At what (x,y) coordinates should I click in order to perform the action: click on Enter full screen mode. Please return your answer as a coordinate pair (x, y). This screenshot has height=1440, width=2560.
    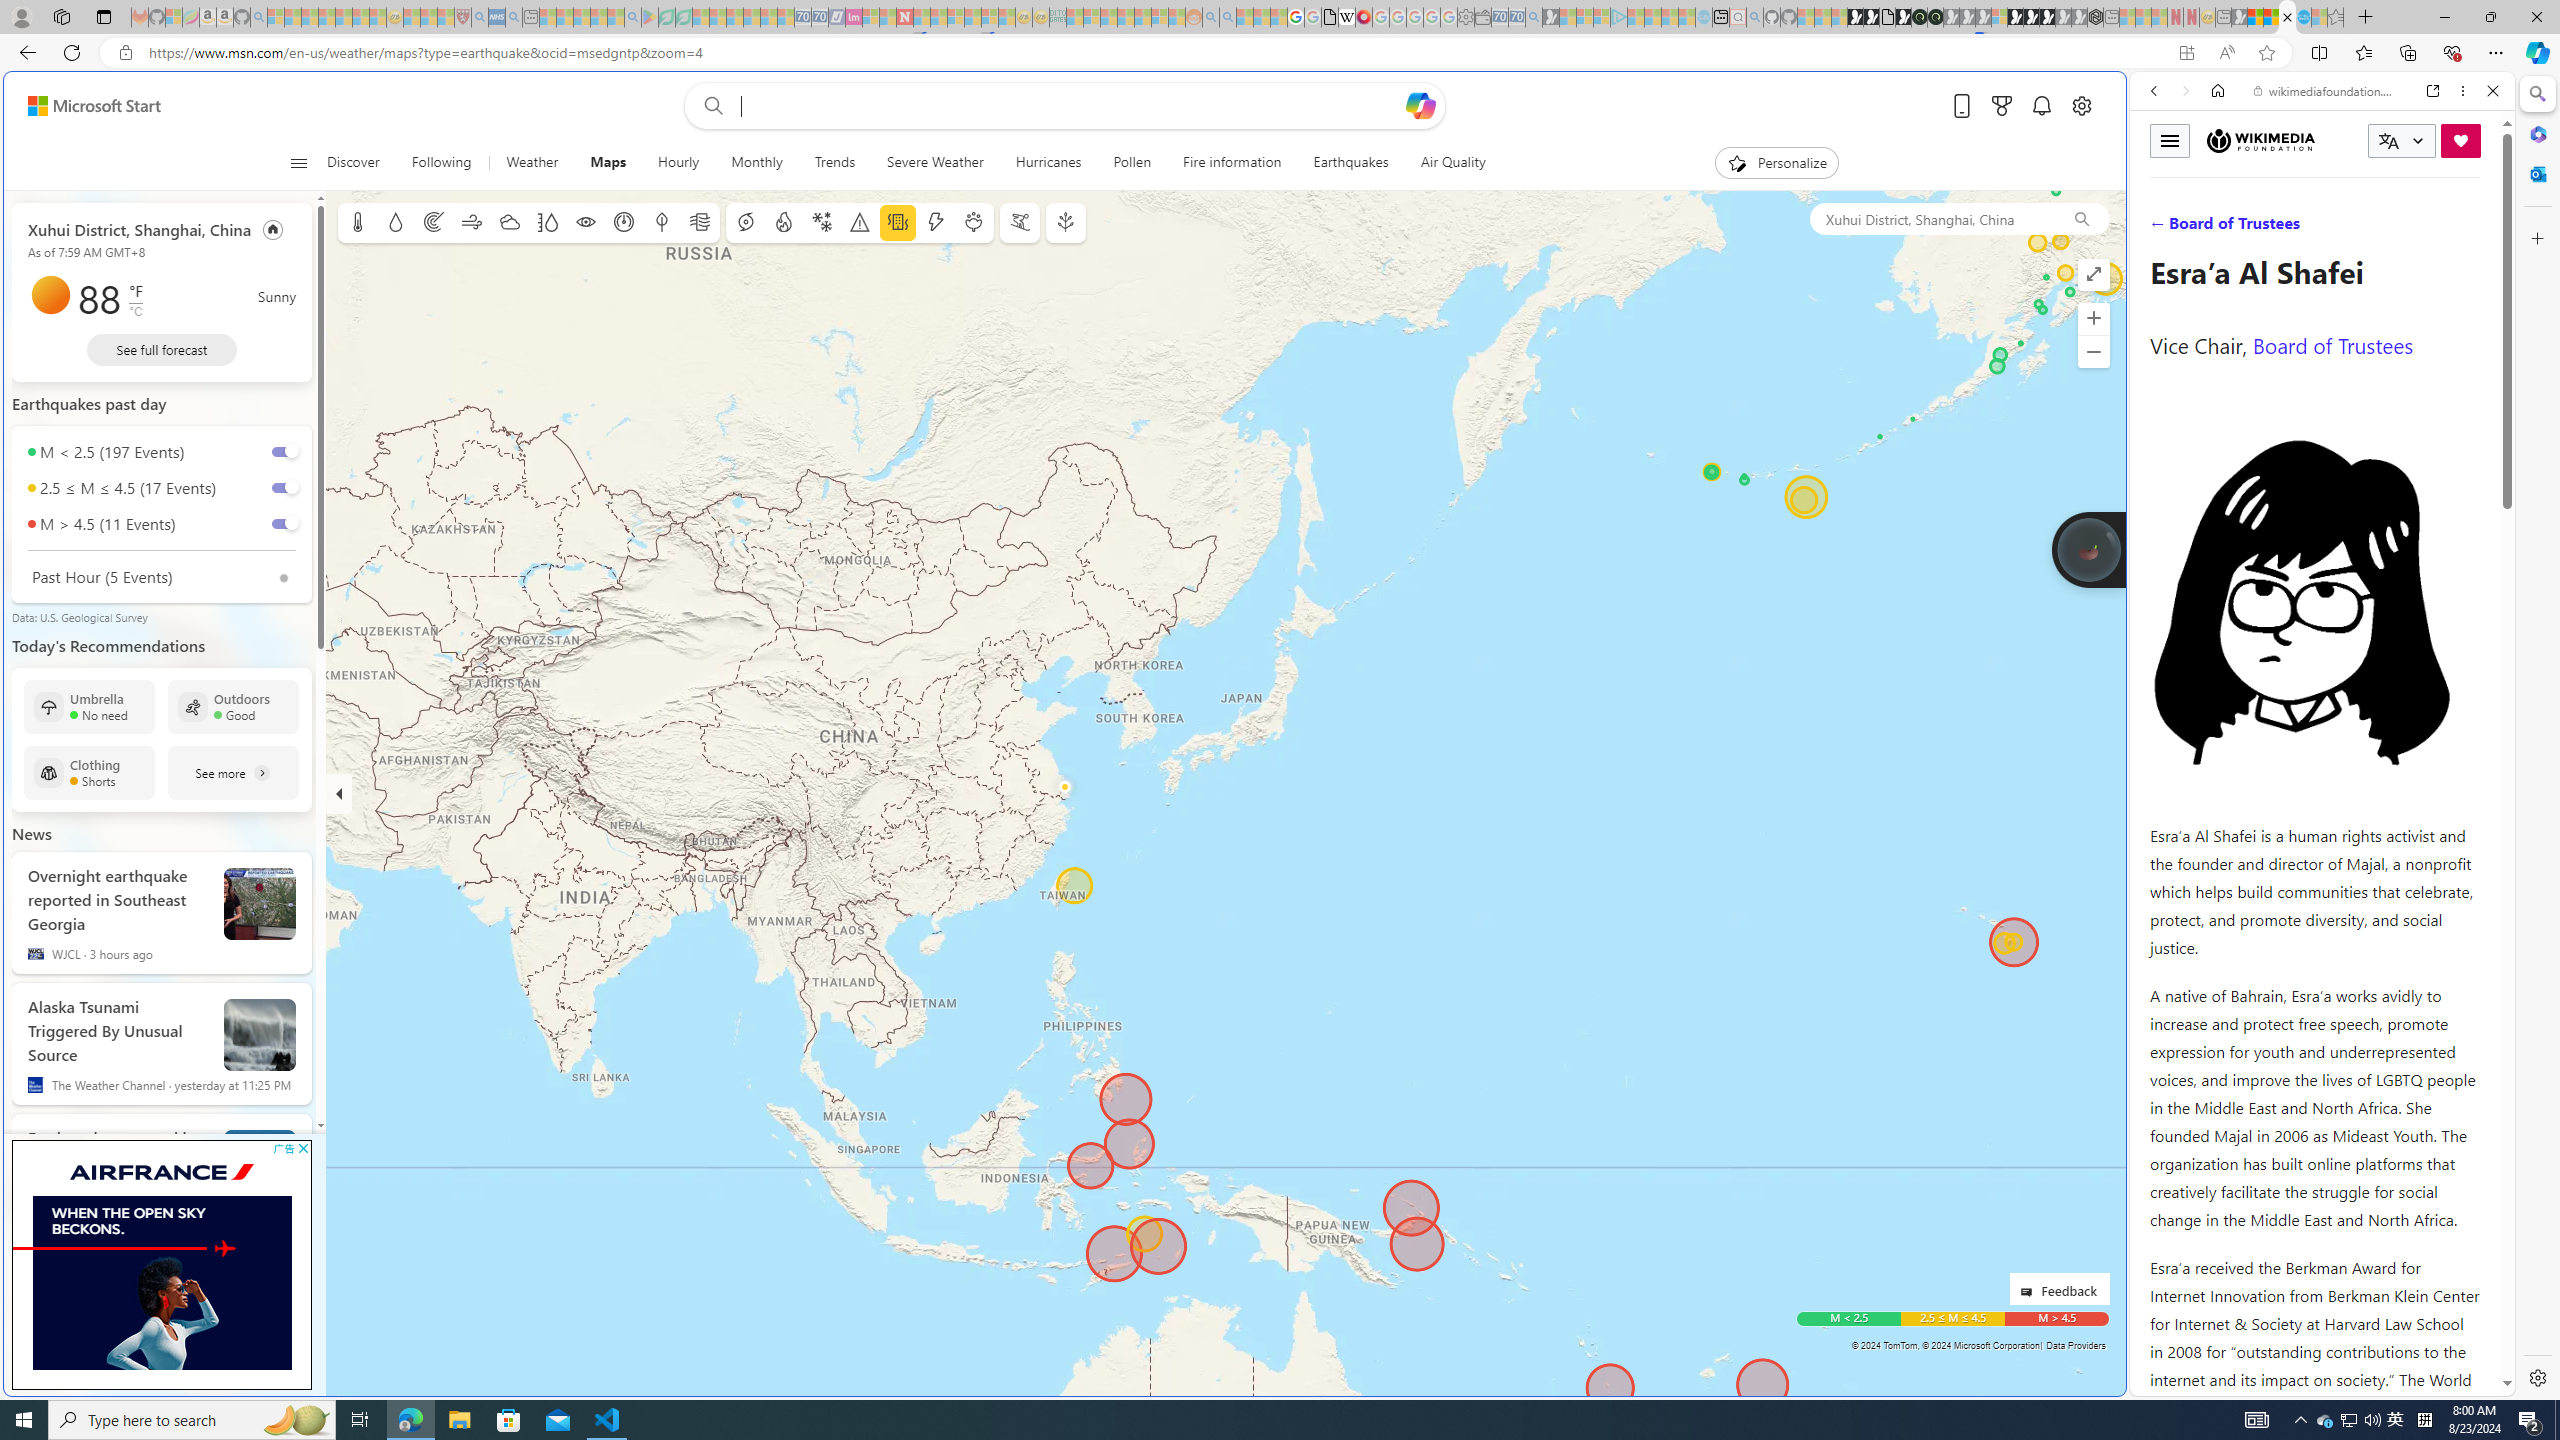
    Looking at the image, I should click on (2094, 274).